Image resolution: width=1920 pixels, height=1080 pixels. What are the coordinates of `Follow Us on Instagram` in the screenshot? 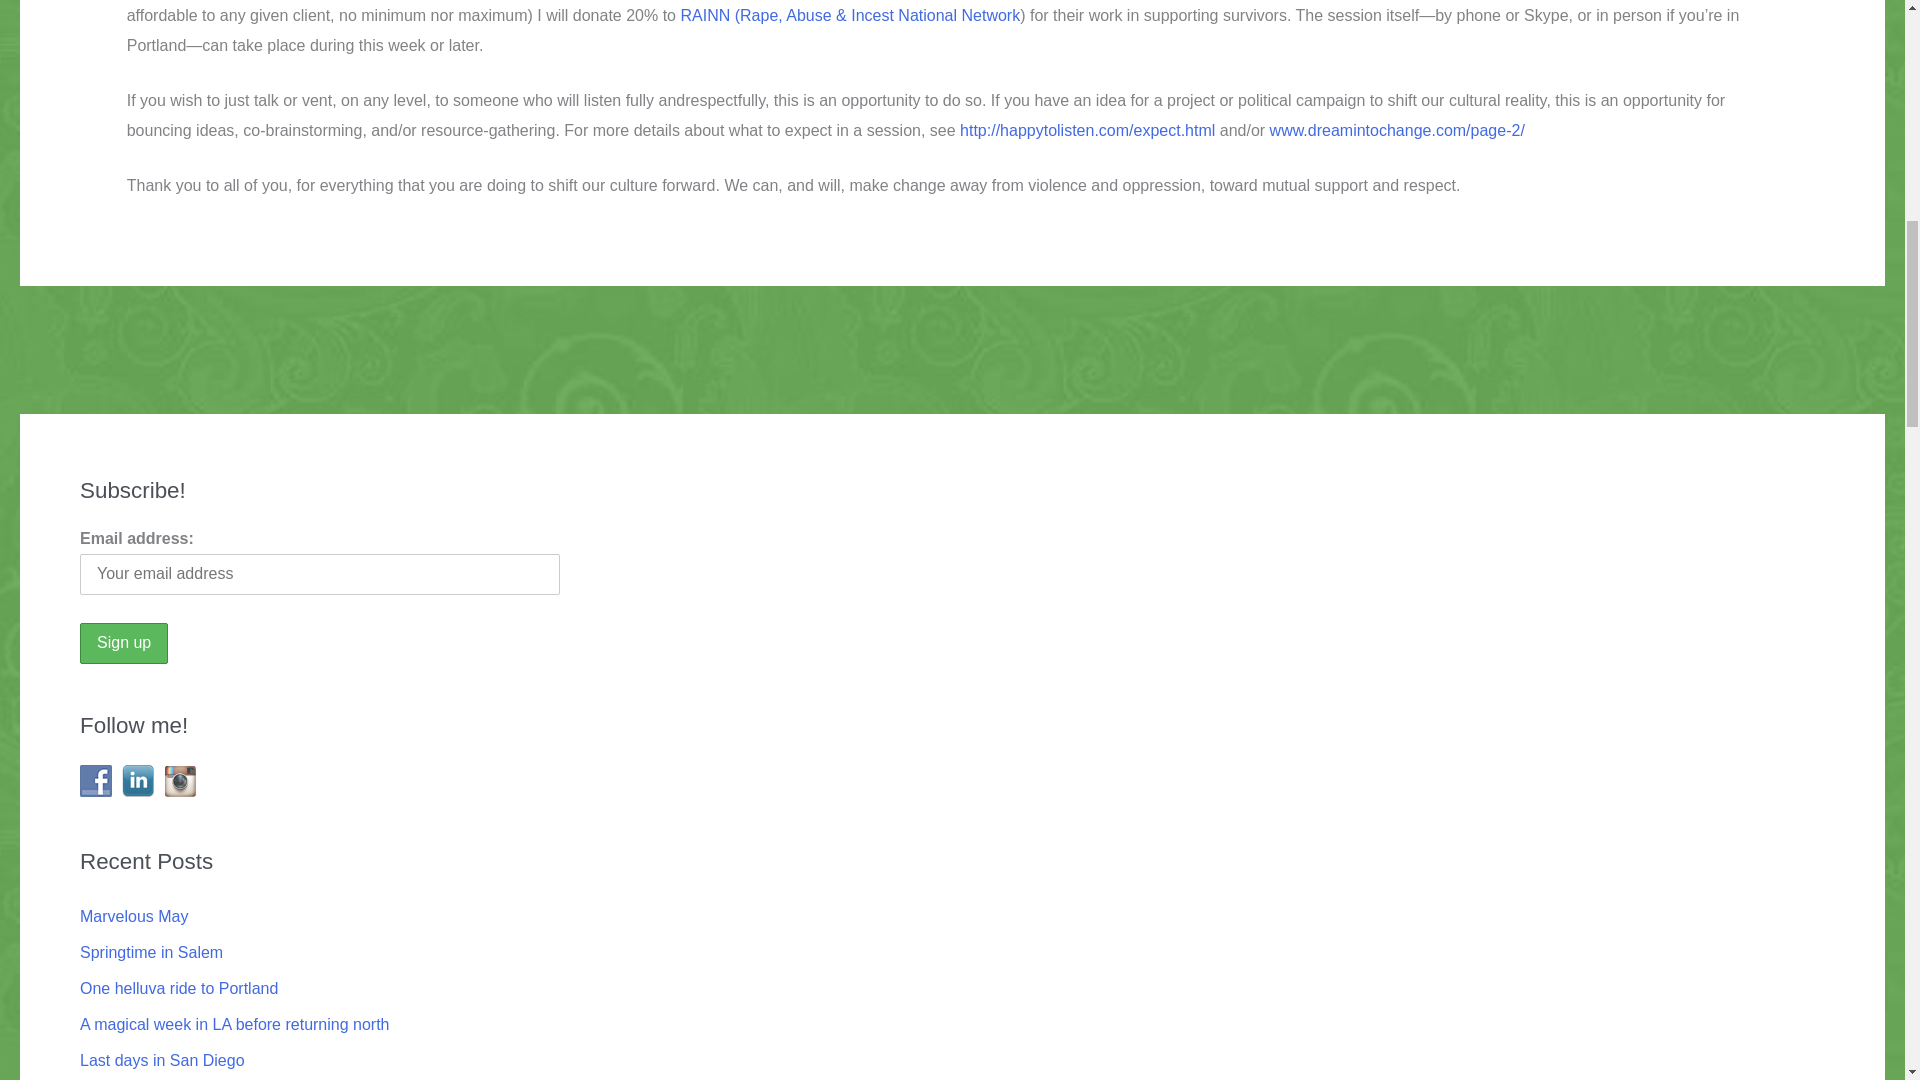 It's located at (179, 780).